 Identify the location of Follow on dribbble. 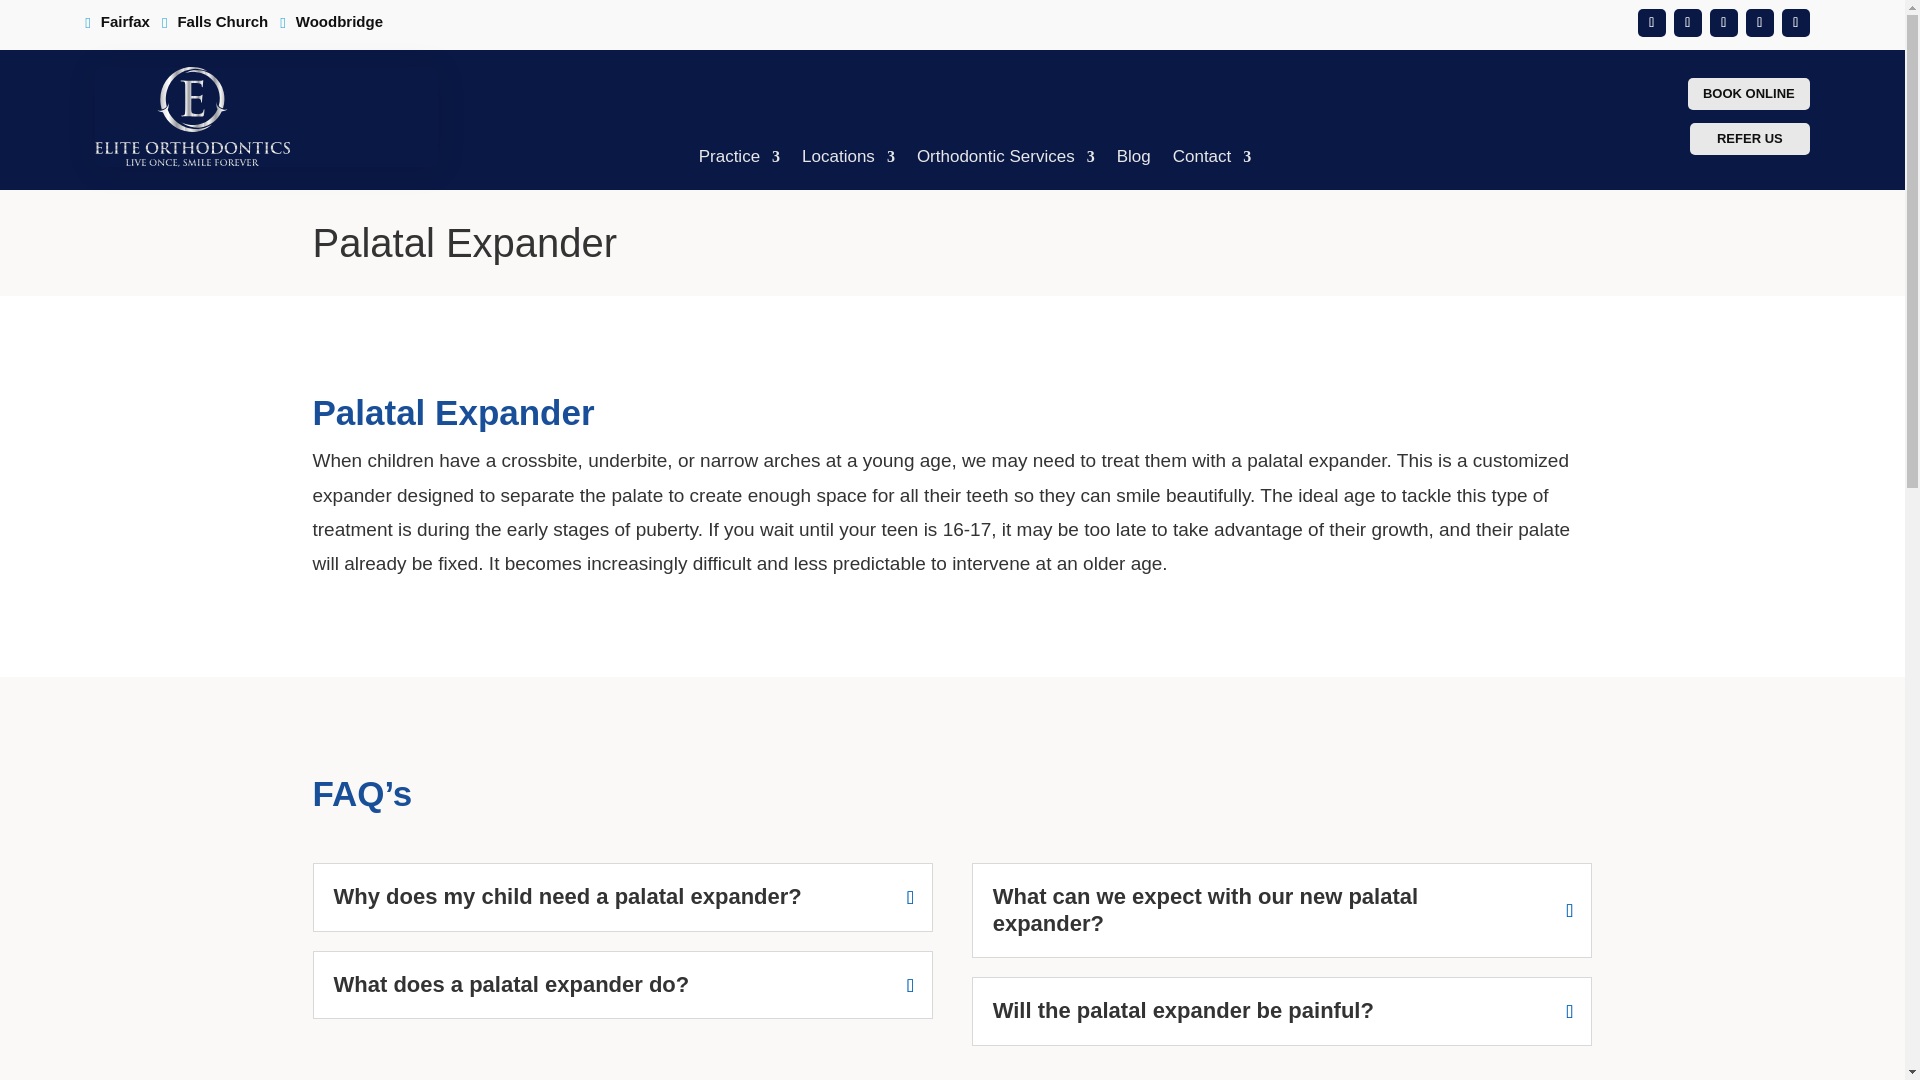
(1688, 22).